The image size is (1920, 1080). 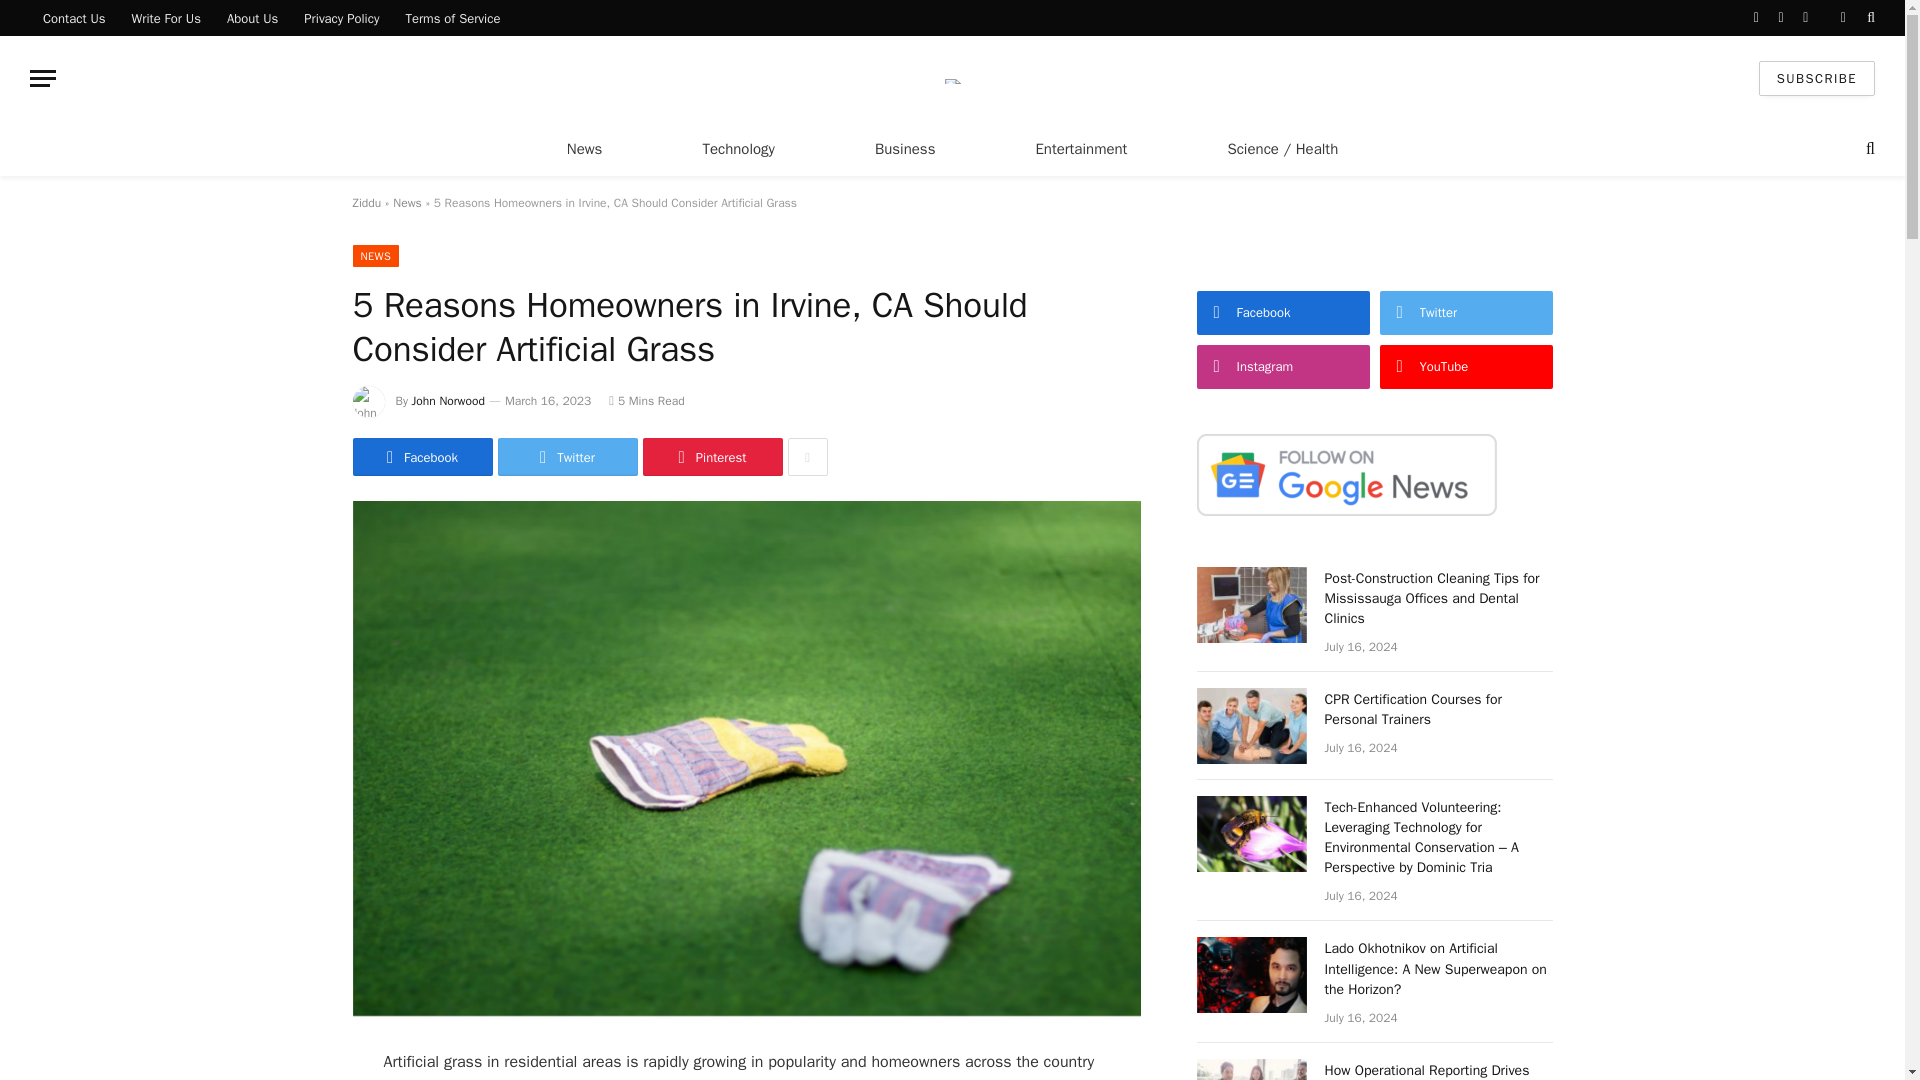 I want to click on SUBSCRIBE, so click(x=1816, y=78).